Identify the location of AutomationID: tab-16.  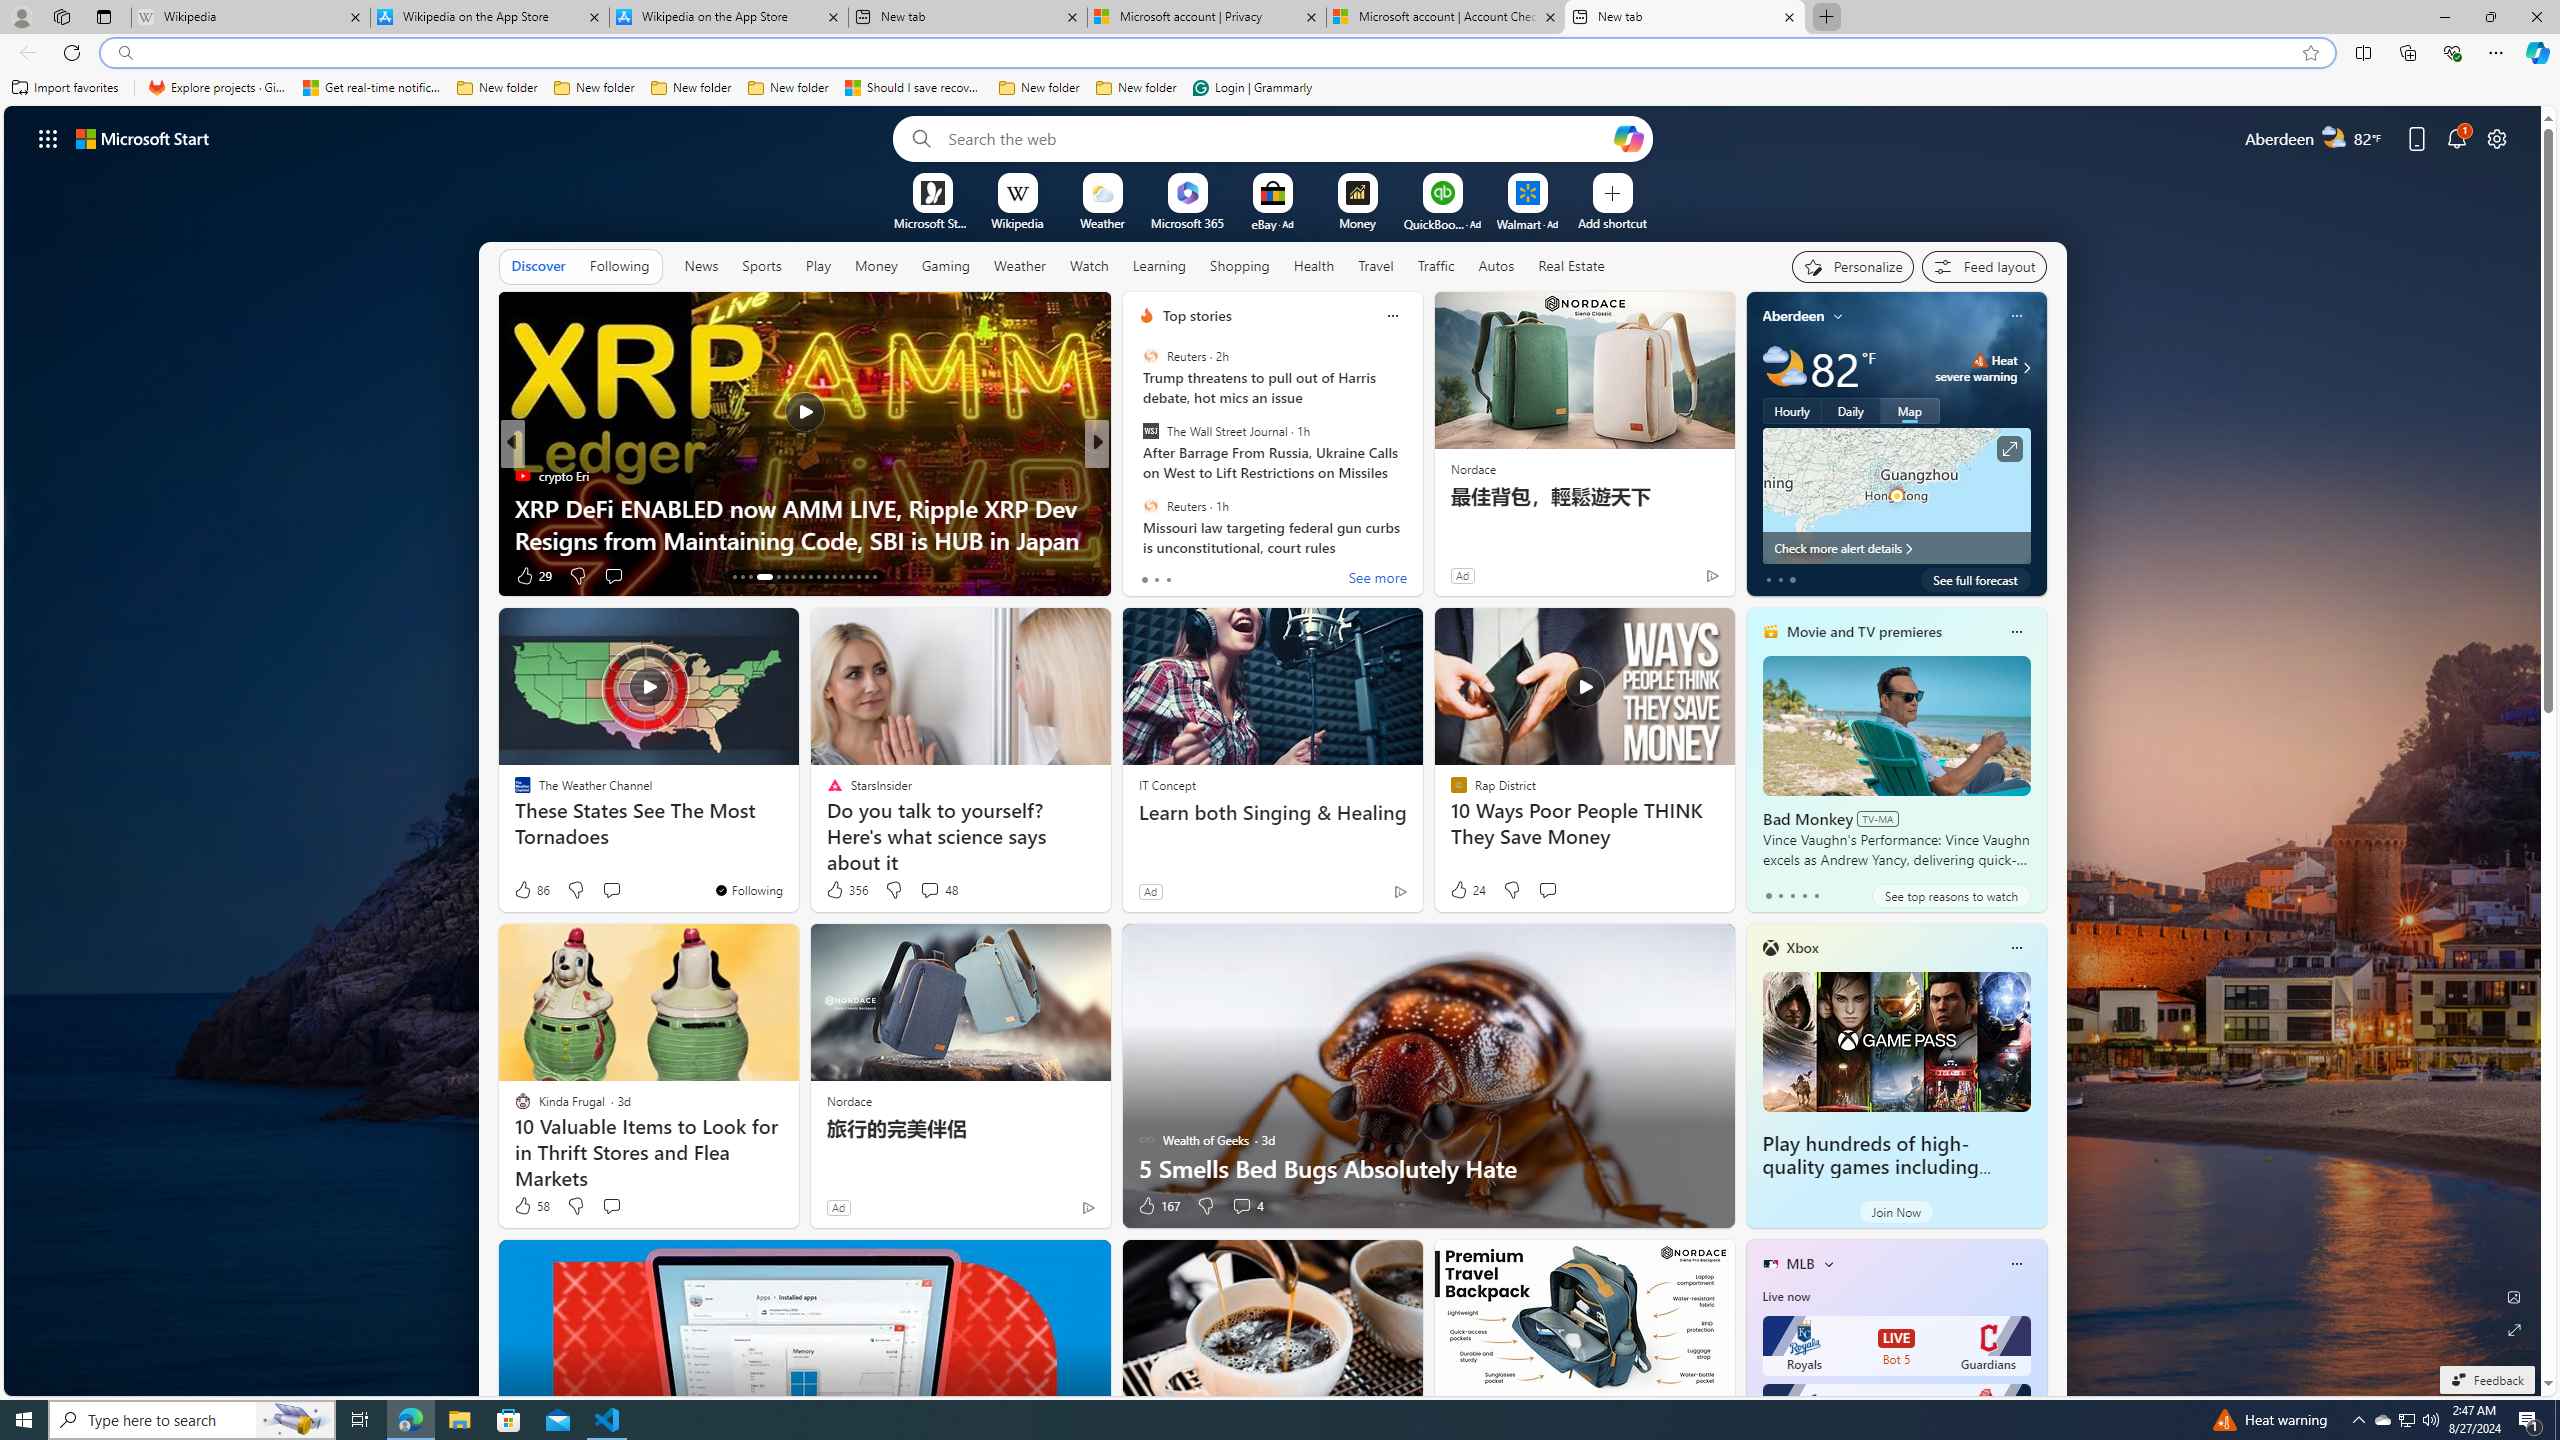
(758, 577).